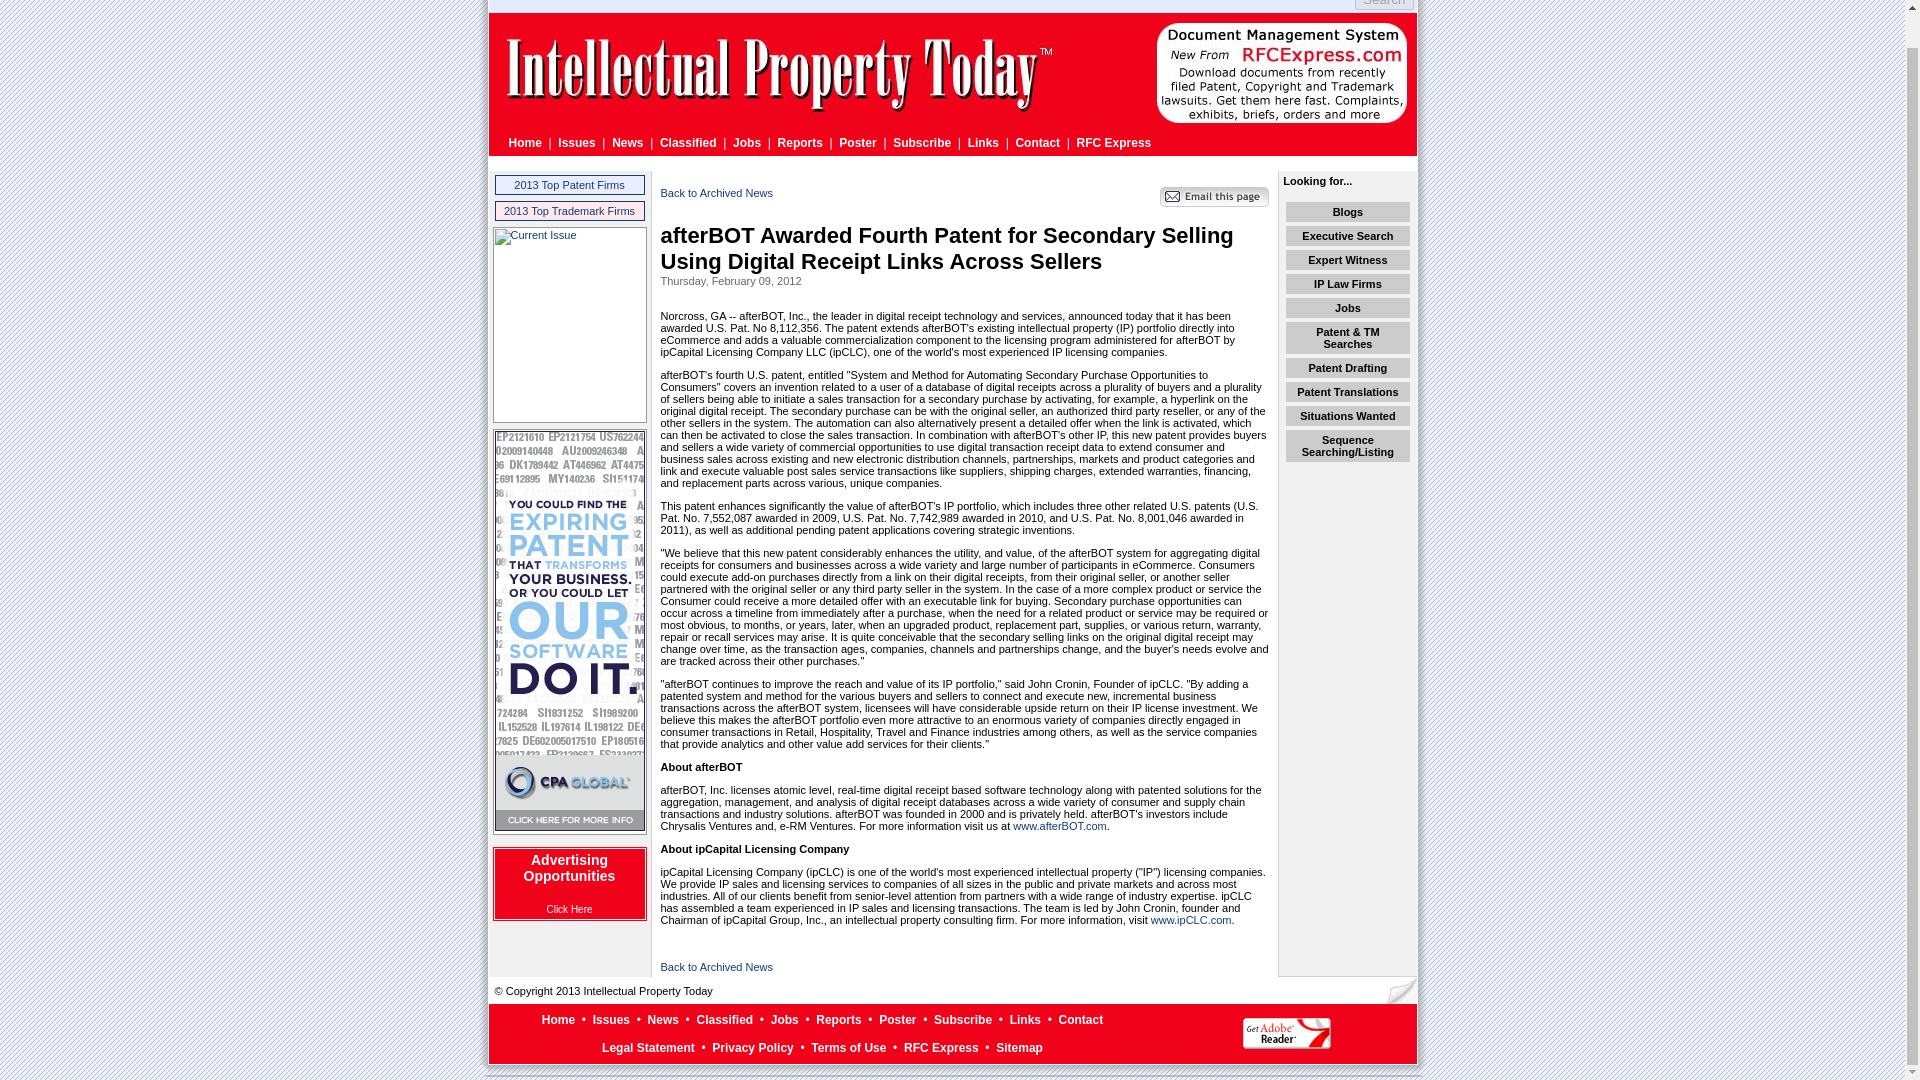  I want to click on Home, so click(524, 143).